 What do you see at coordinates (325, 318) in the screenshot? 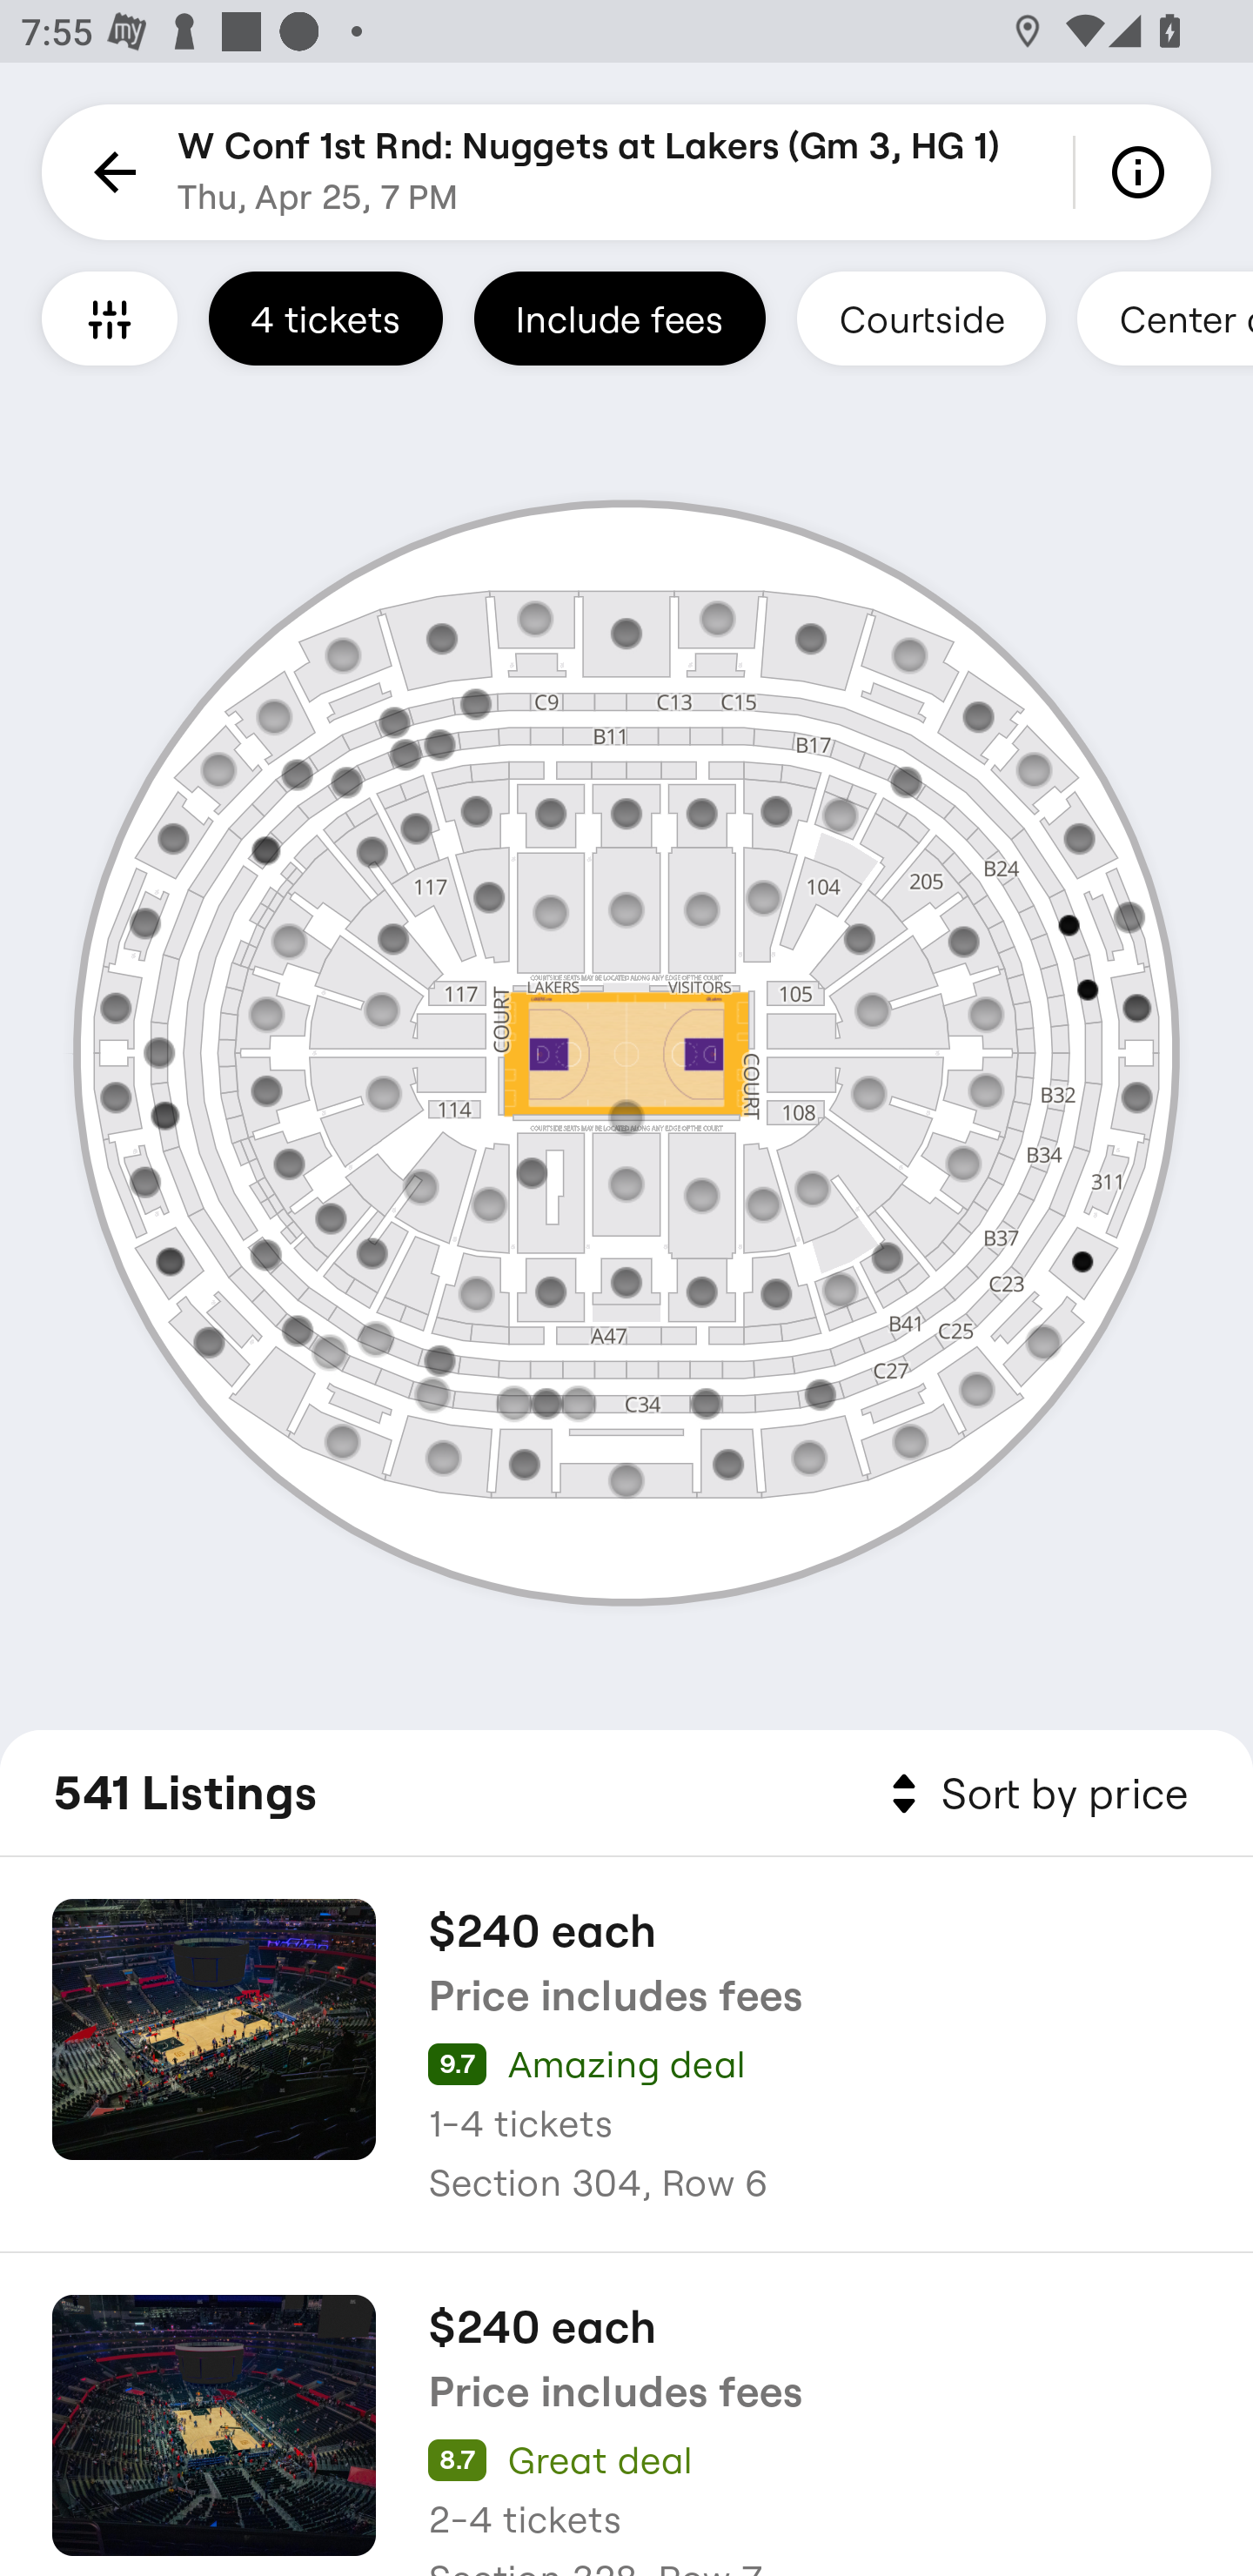
I see `4 tickets` at bounding box center [325, 318].